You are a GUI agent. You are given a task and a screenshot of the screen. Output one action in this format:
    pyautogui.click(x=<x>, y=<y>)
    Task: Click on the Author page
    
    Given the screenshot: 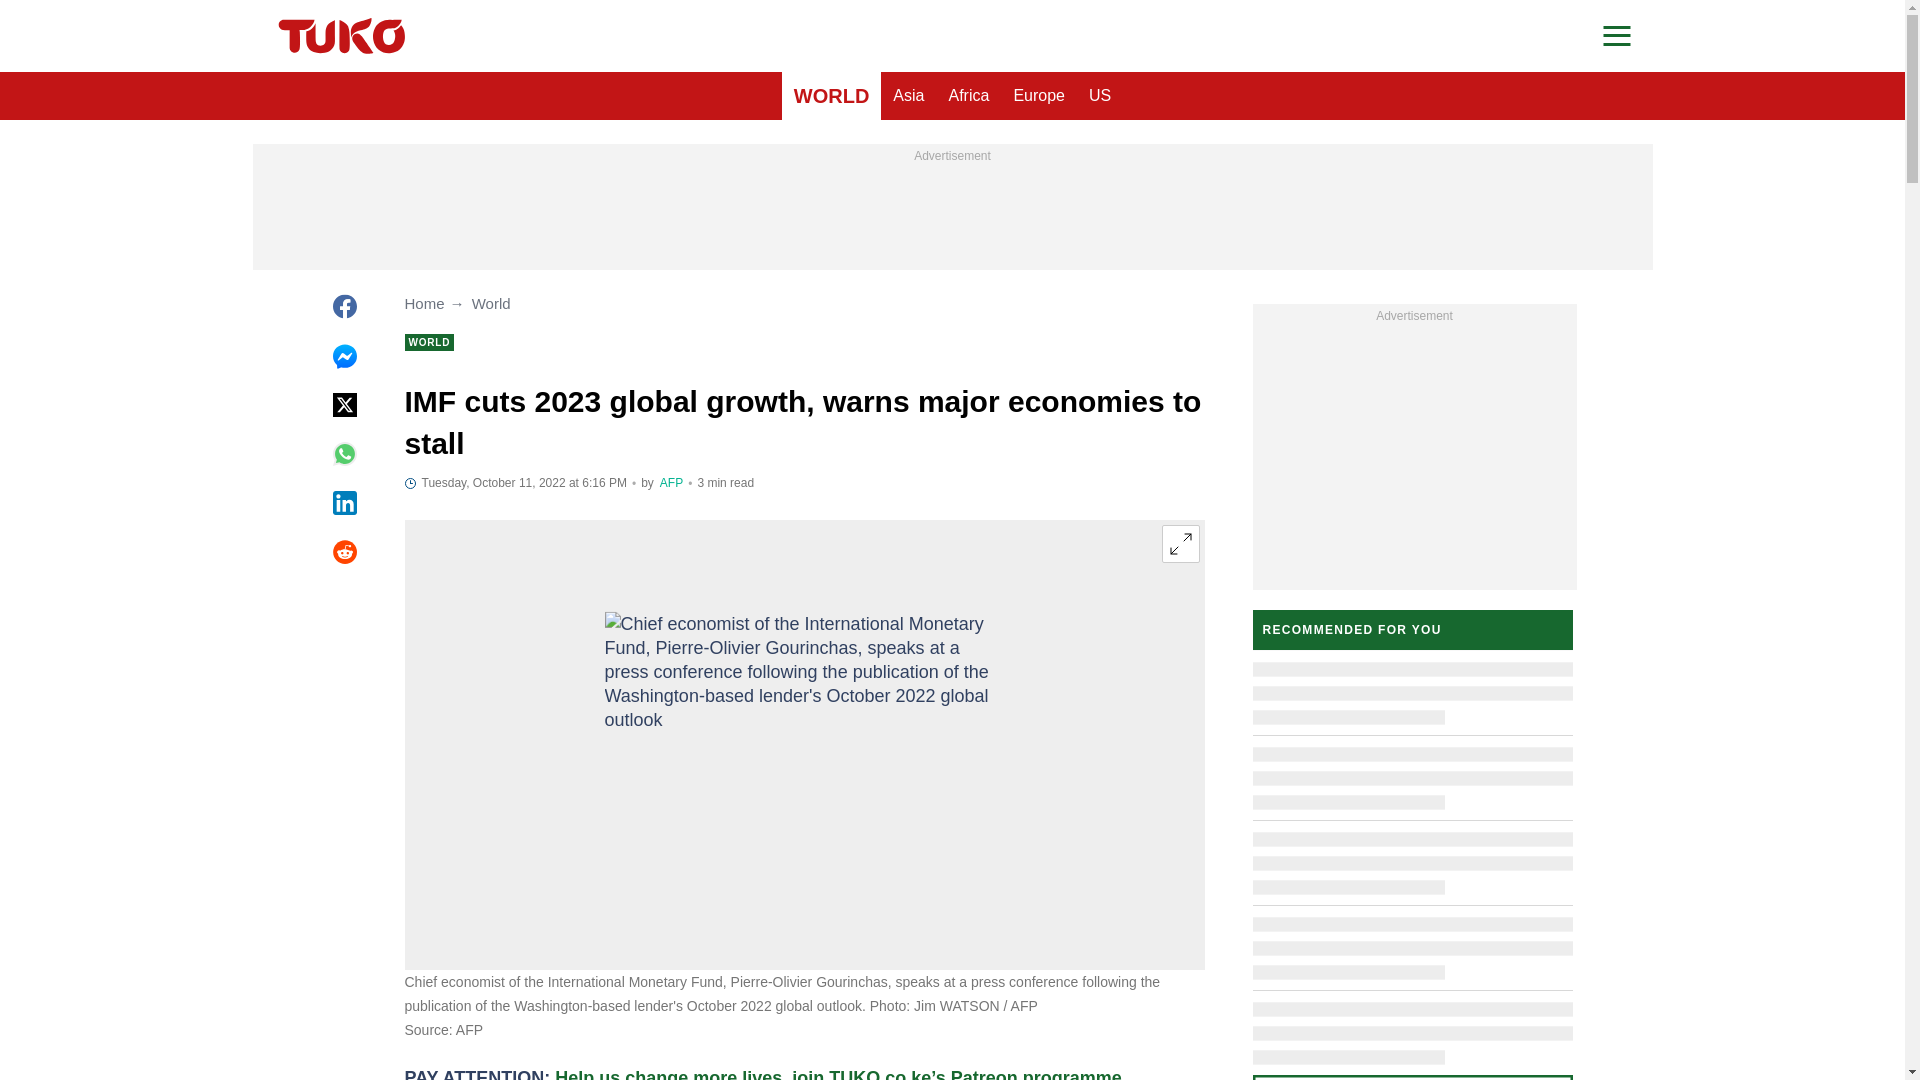 What is the action you would take?
    pyautogui.click(x=672, y=483)
    